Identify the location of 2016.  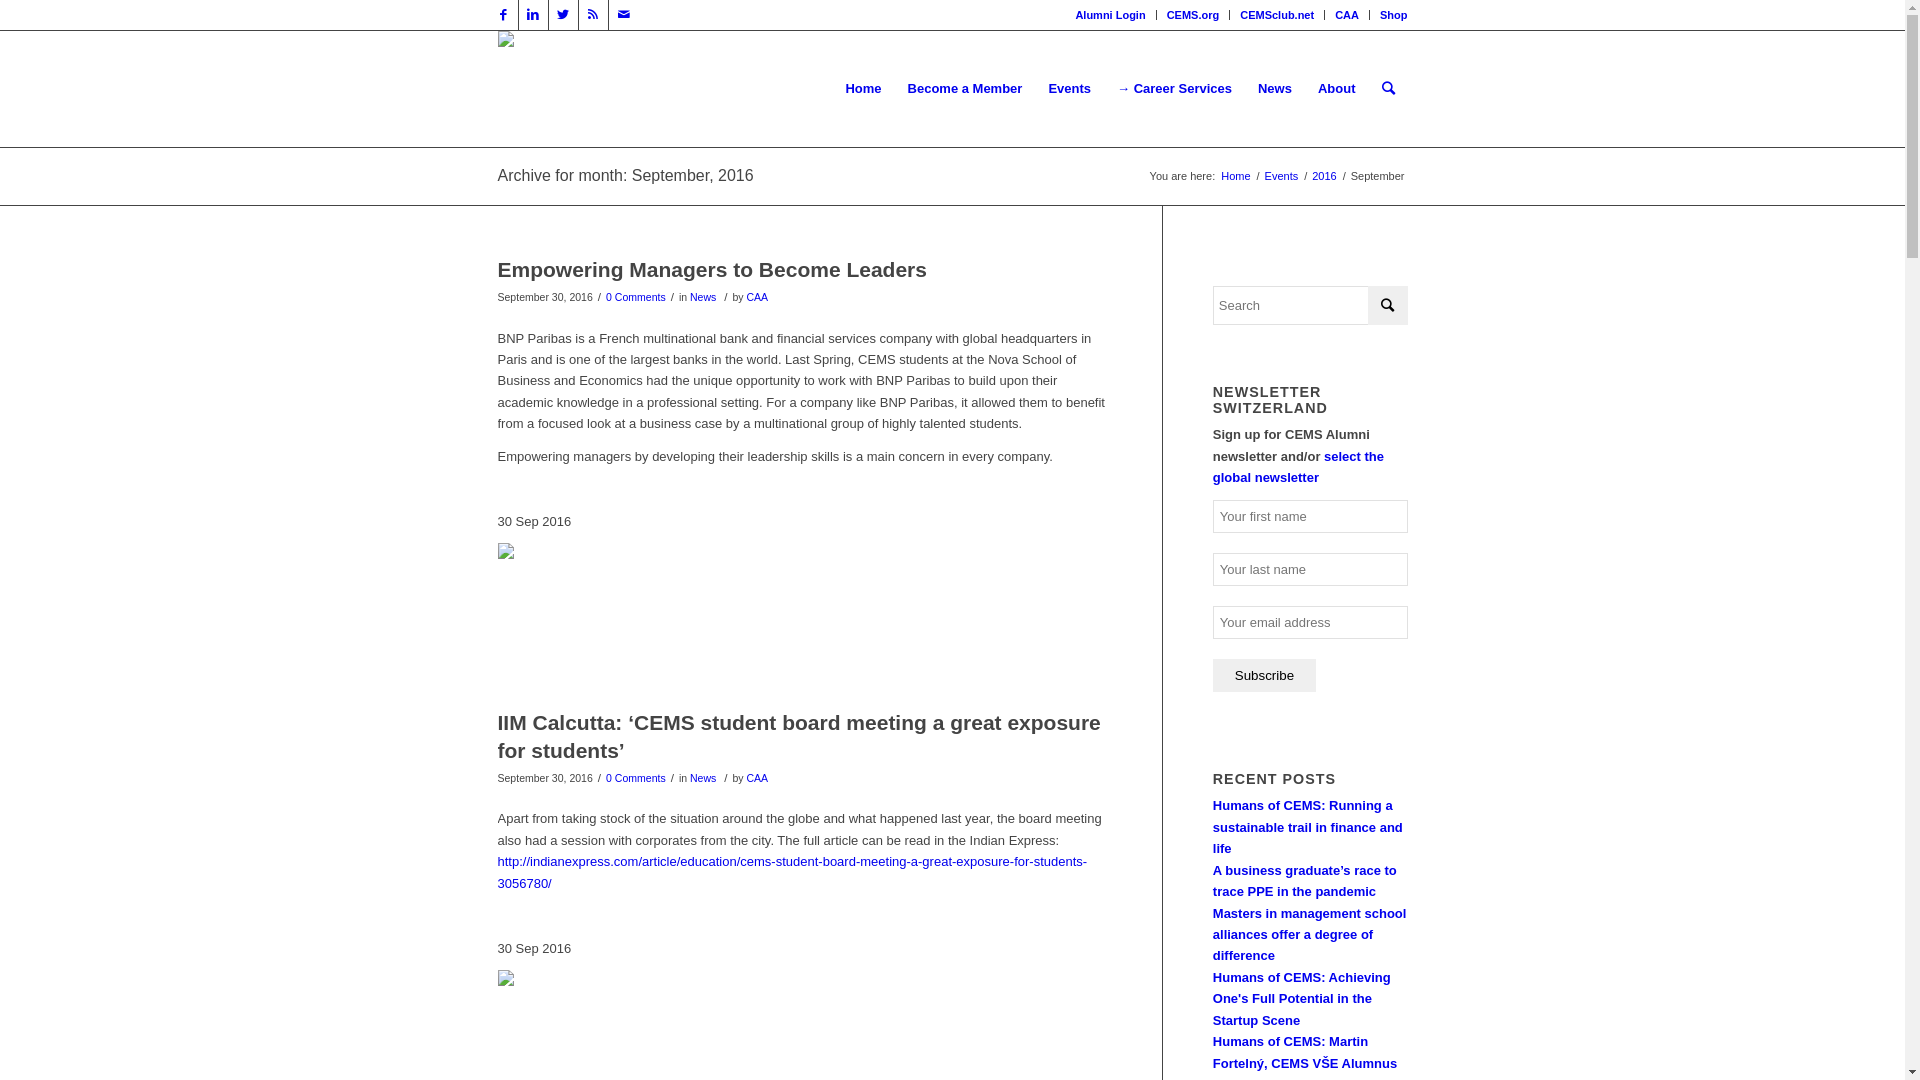
(1324, 176).